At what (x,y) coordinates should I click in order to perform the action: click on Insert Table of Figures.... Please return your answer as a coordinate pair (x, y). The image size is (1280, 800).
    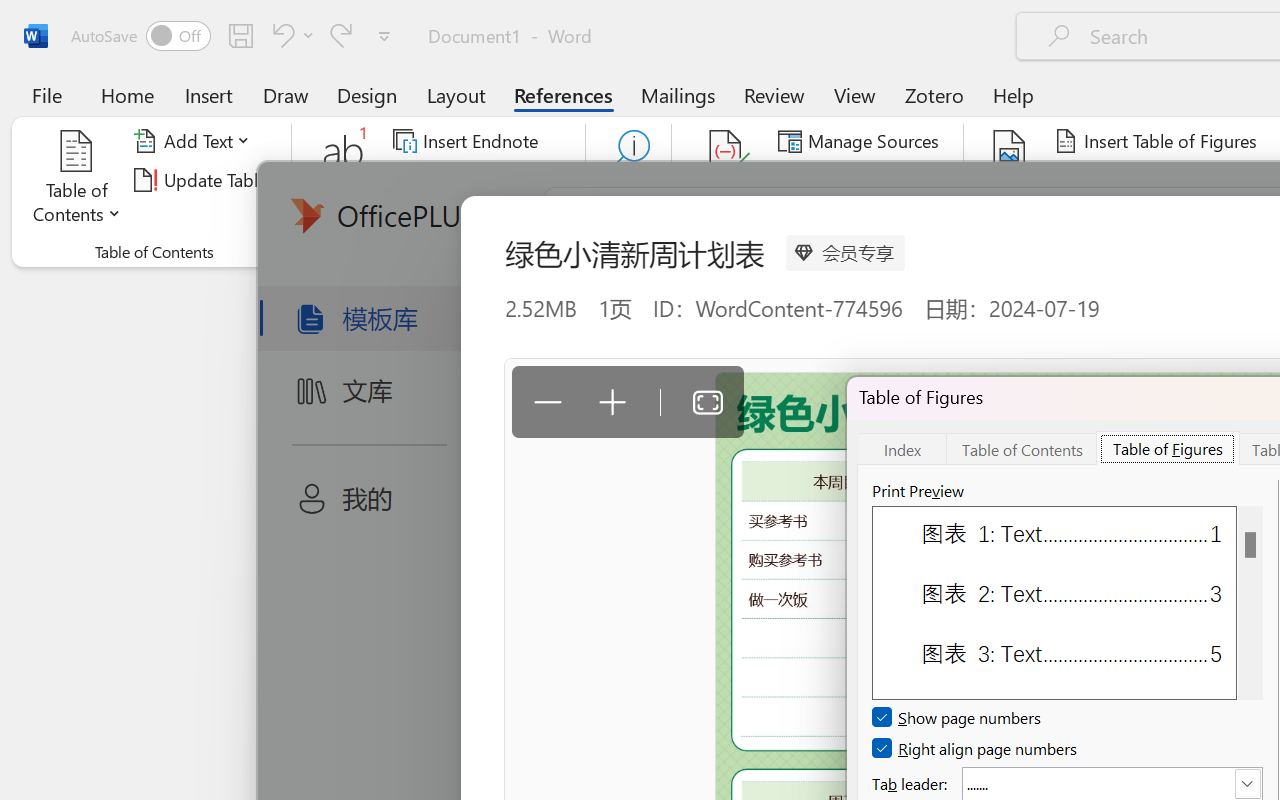
    Looking at the image, I should click on (1158, 141).